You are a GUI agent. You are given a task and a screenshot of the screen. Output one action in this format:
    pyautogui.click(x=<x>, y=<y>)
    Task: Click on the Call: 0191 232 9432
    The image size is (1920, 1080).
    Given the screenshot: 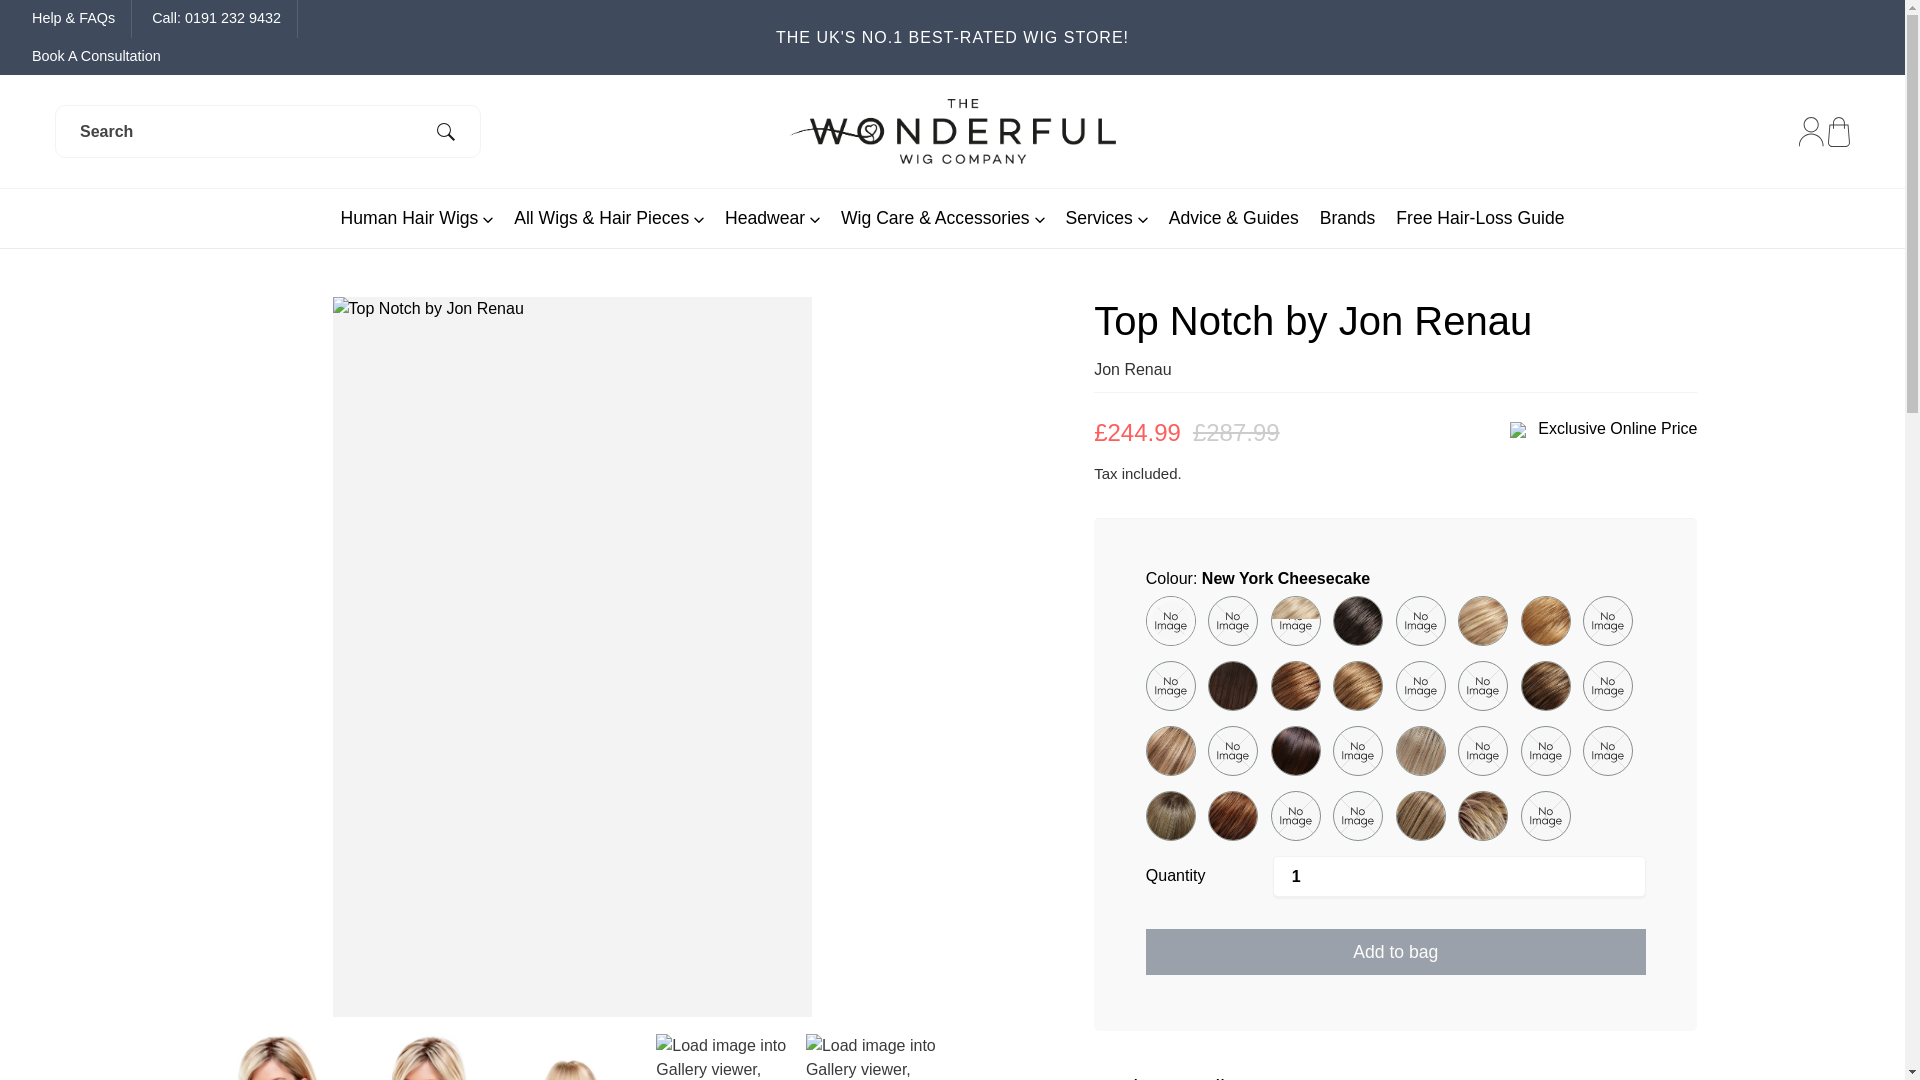 What is the action you would take?
    pyautogui.click(x=216, y=18)
    